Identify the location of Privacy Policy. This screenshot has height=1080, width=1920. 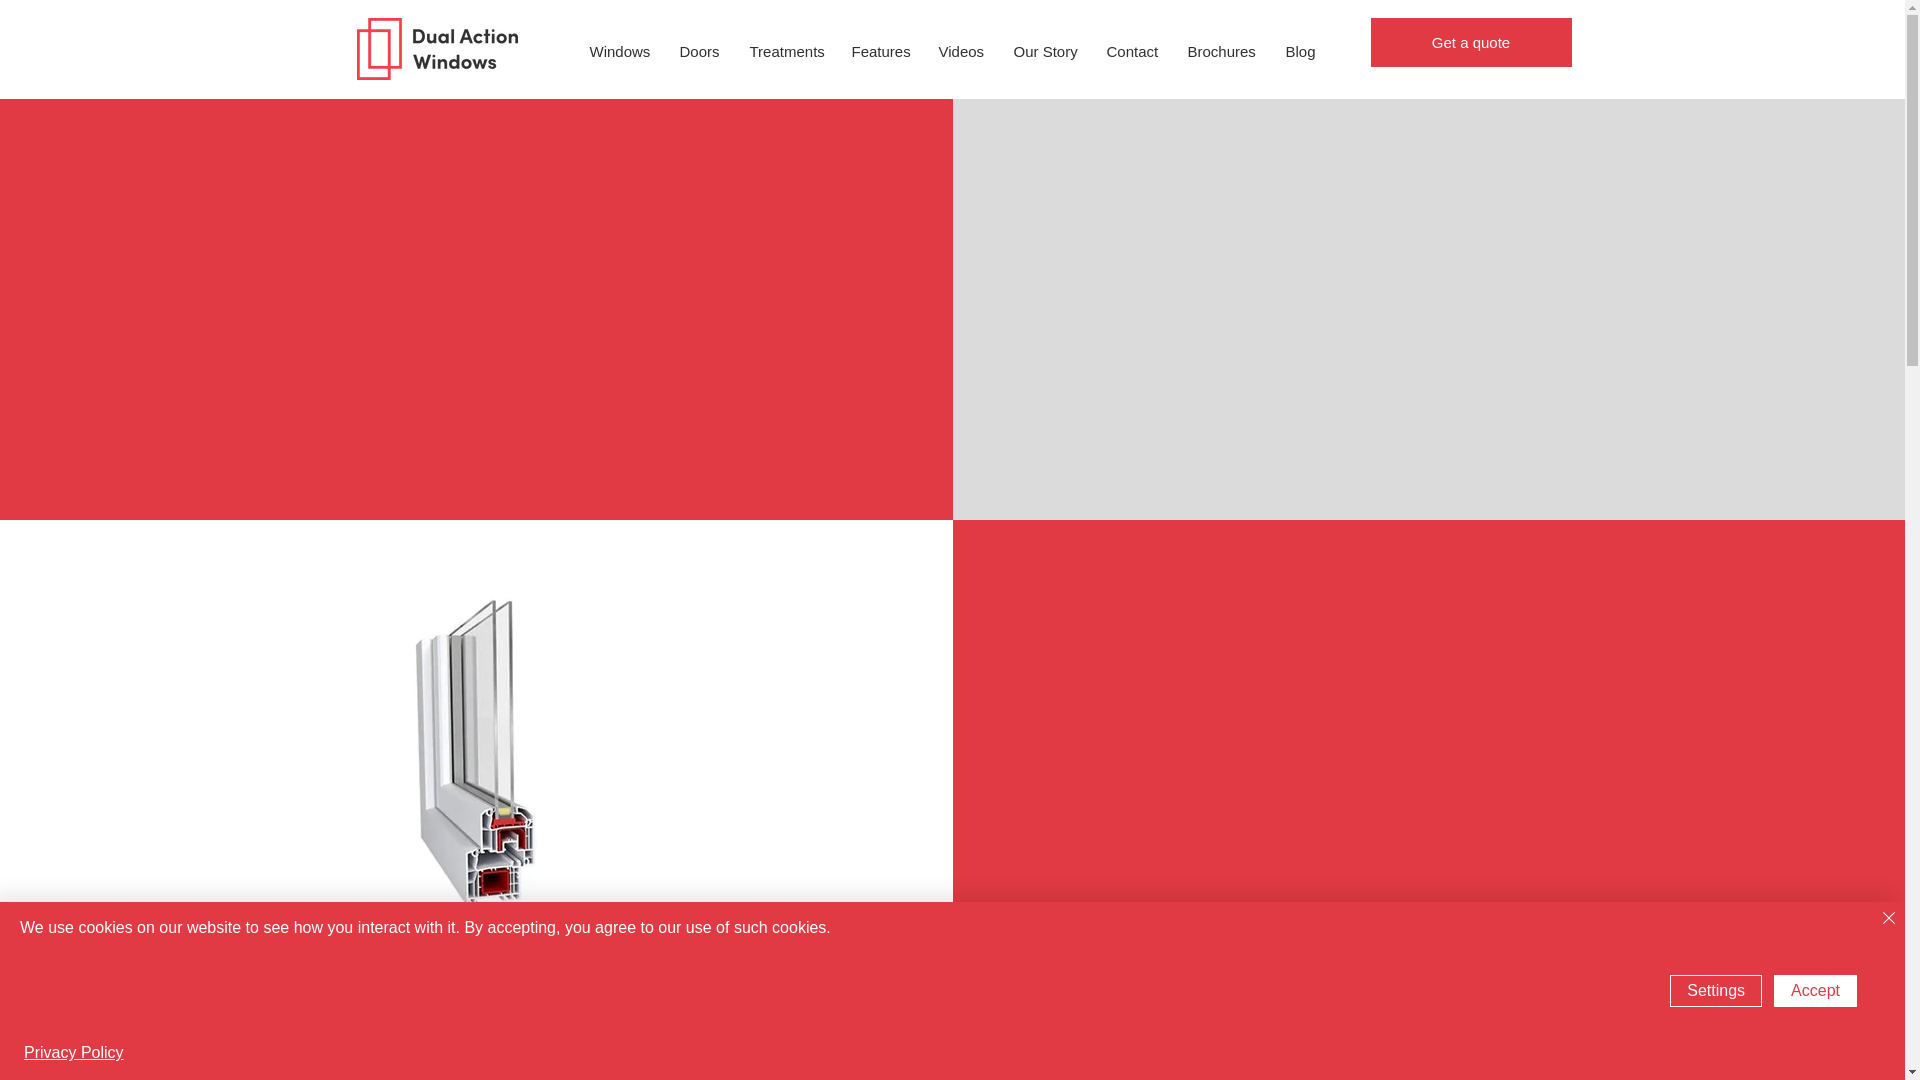
(74, 1052).